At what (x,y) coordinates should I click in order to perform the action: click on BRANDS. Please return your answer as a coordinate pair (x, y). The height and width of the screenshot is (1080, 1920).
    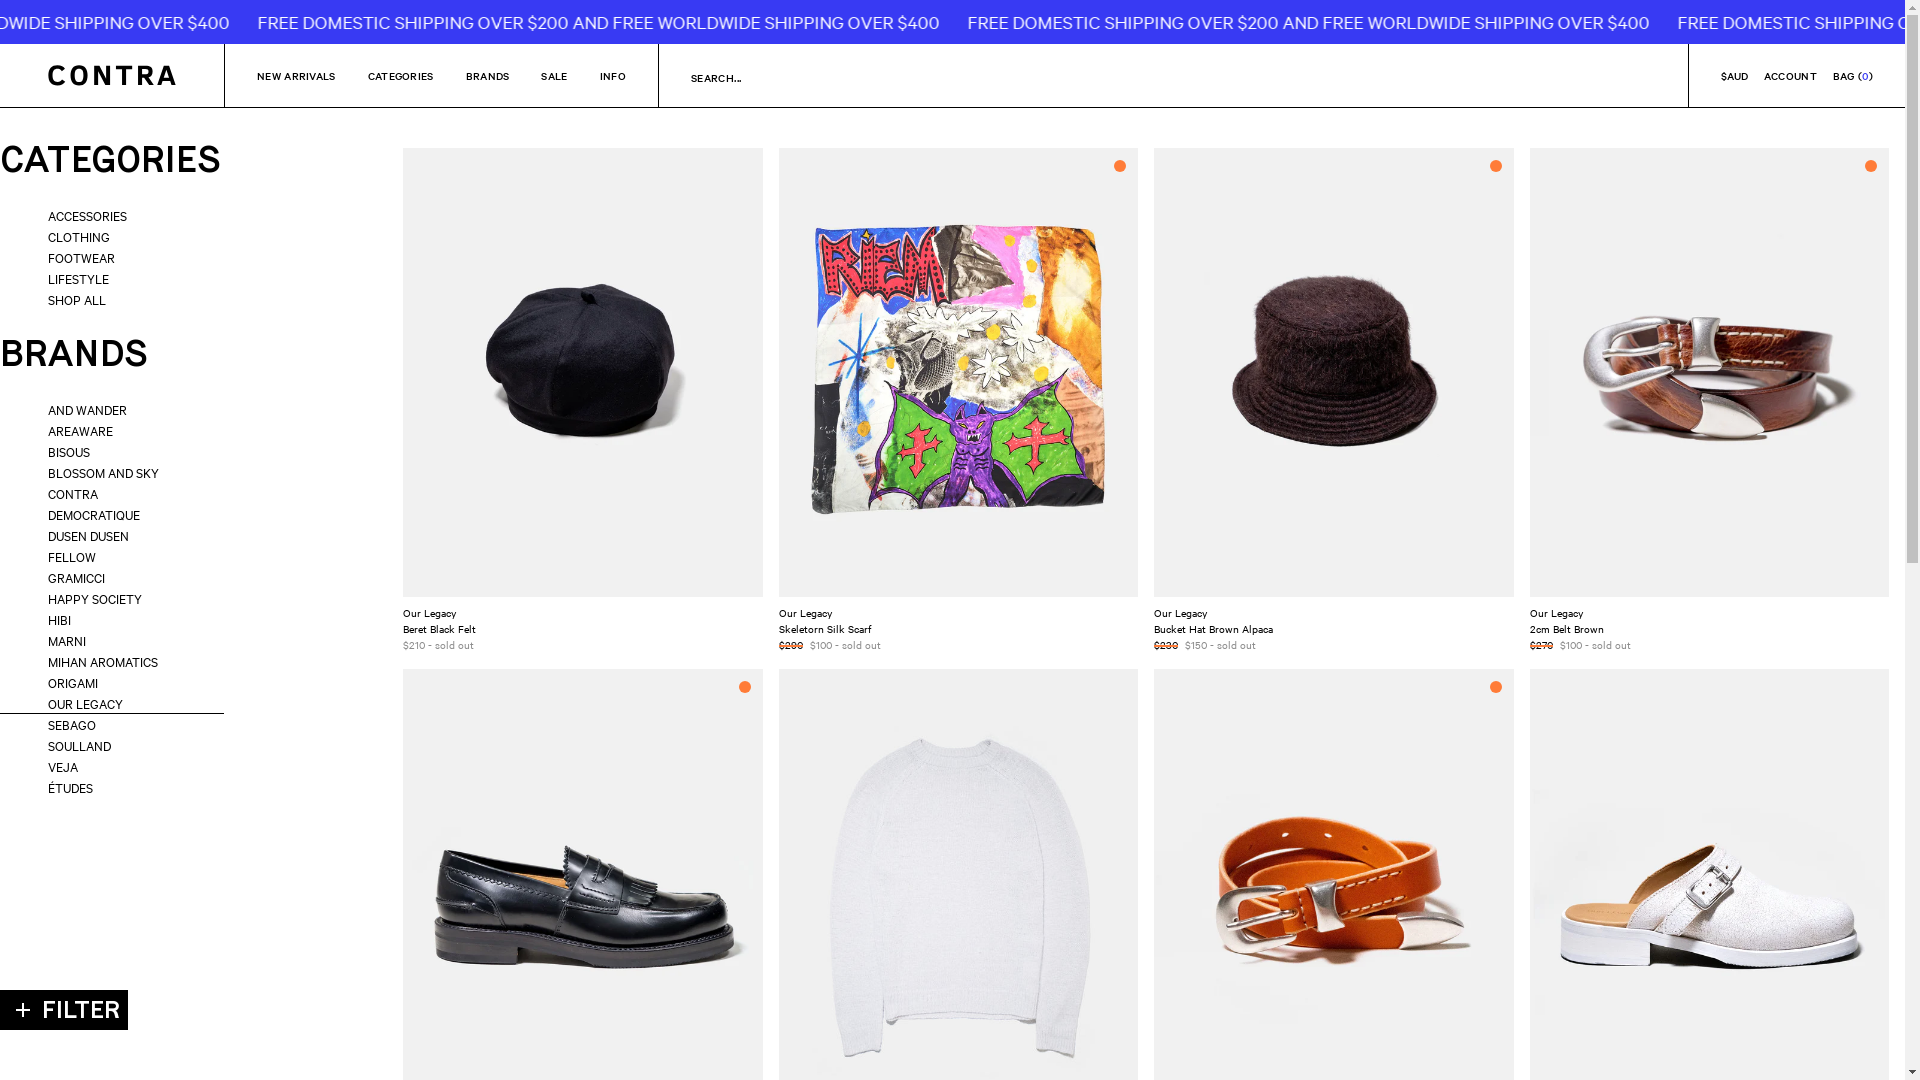
    Looking at the image, I should click on (112, 354).